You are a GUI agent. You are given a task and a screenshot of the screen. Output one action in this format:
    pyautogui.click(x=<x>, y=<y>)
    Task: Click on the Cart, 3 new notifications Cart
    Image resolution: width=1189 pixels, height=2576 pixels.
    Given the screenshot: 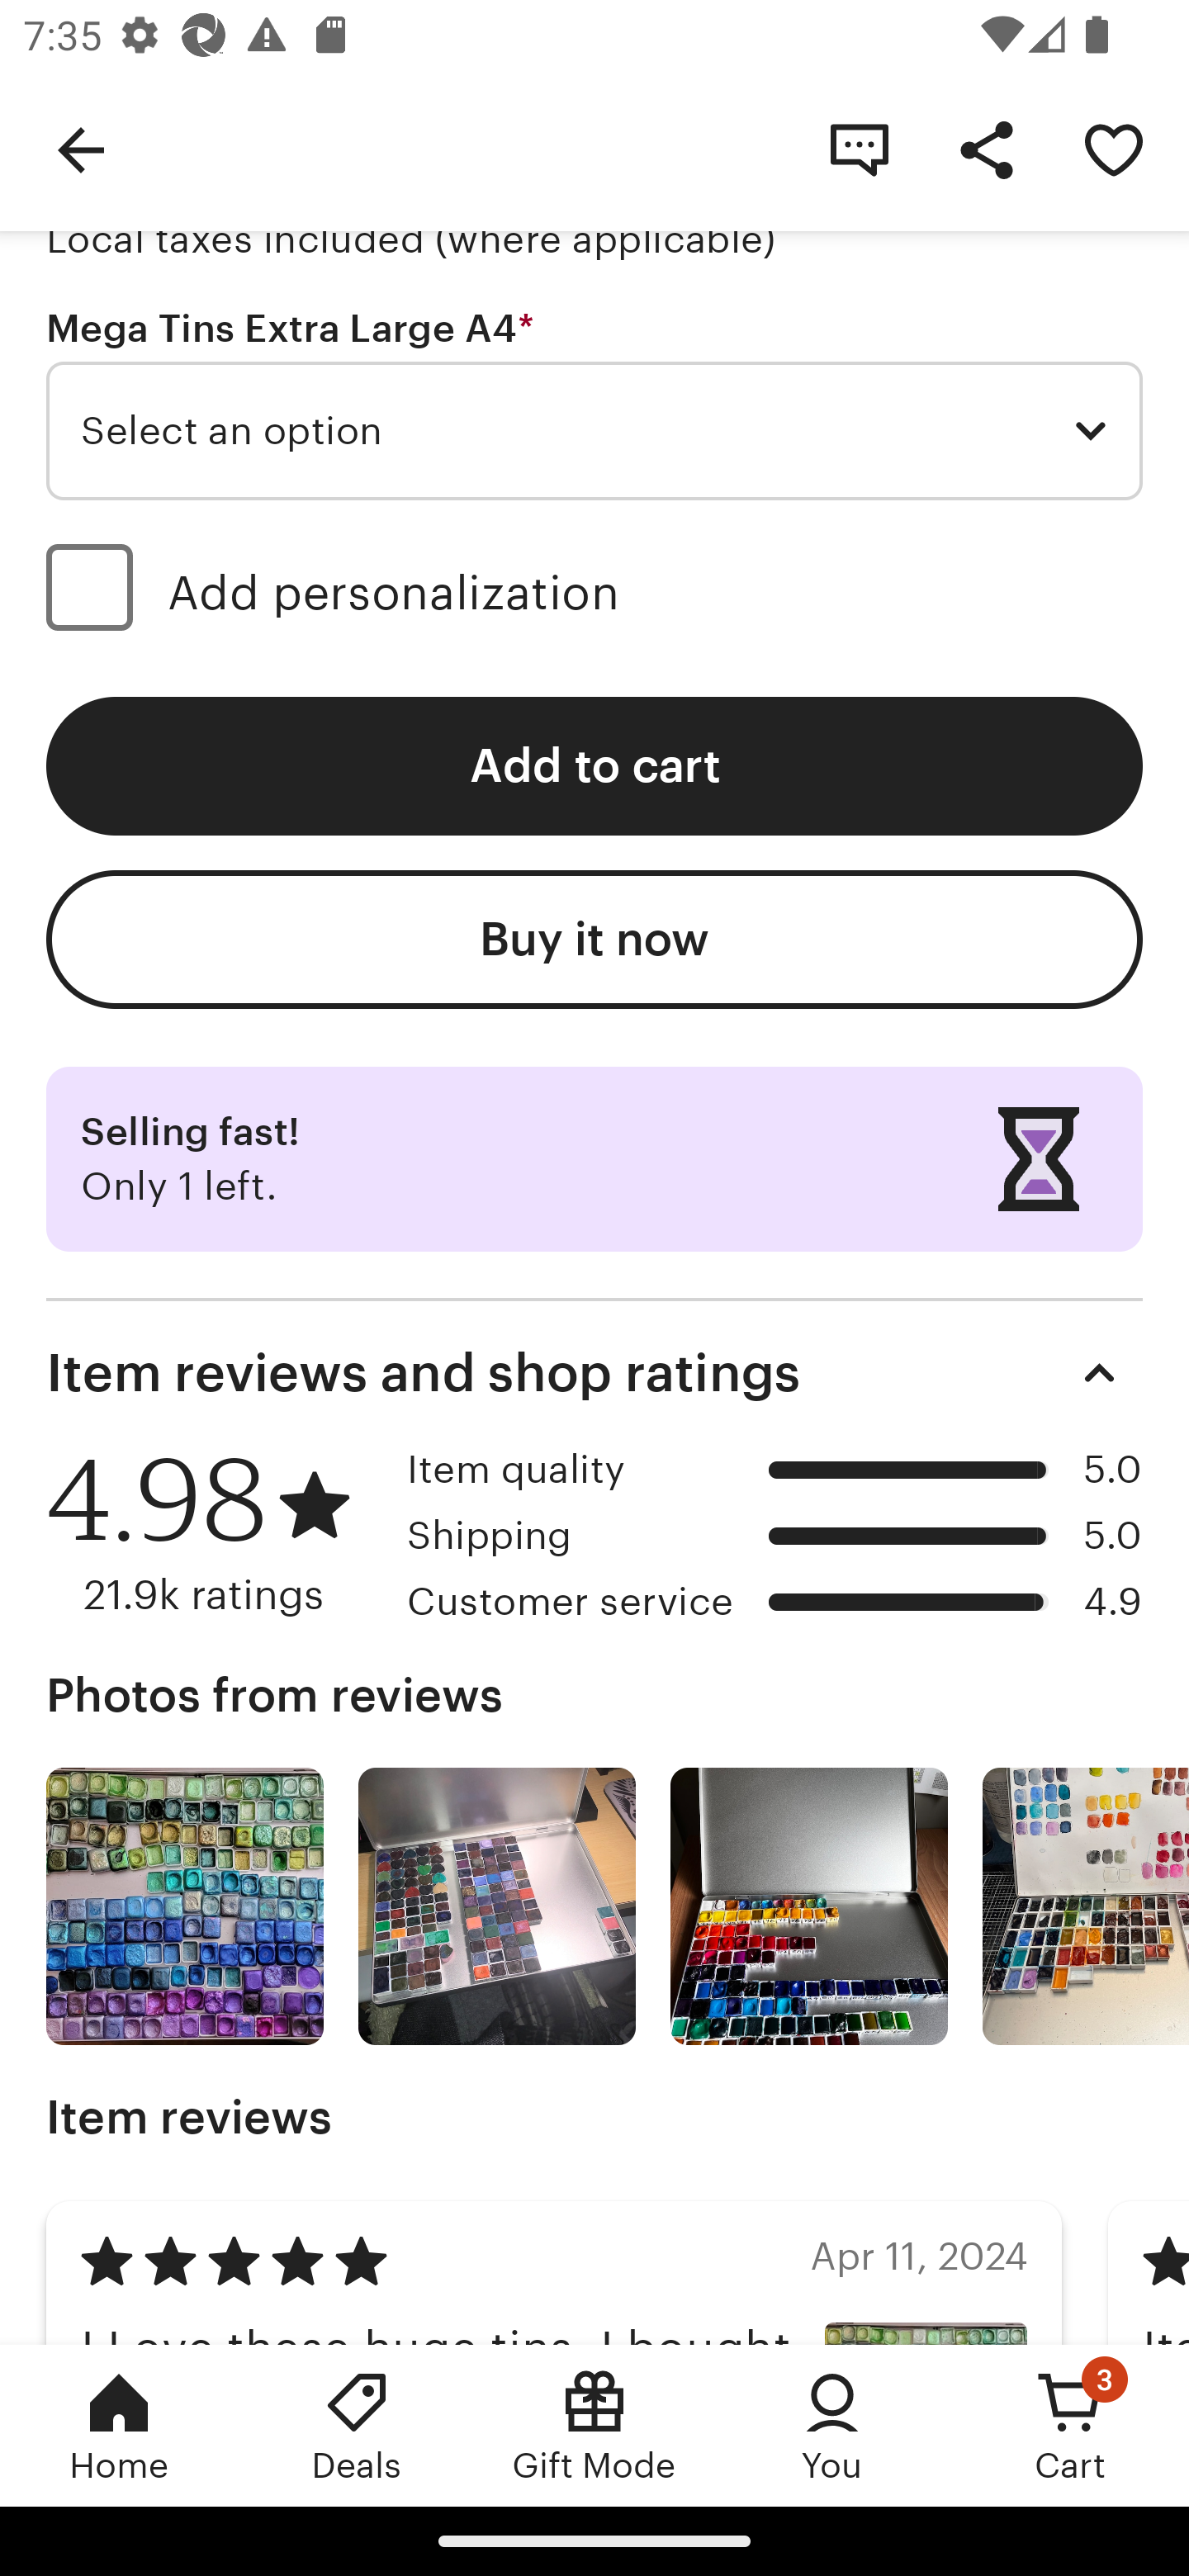 What is the action you would take?
    pyautogui.click(x=1070, y=2425)
    